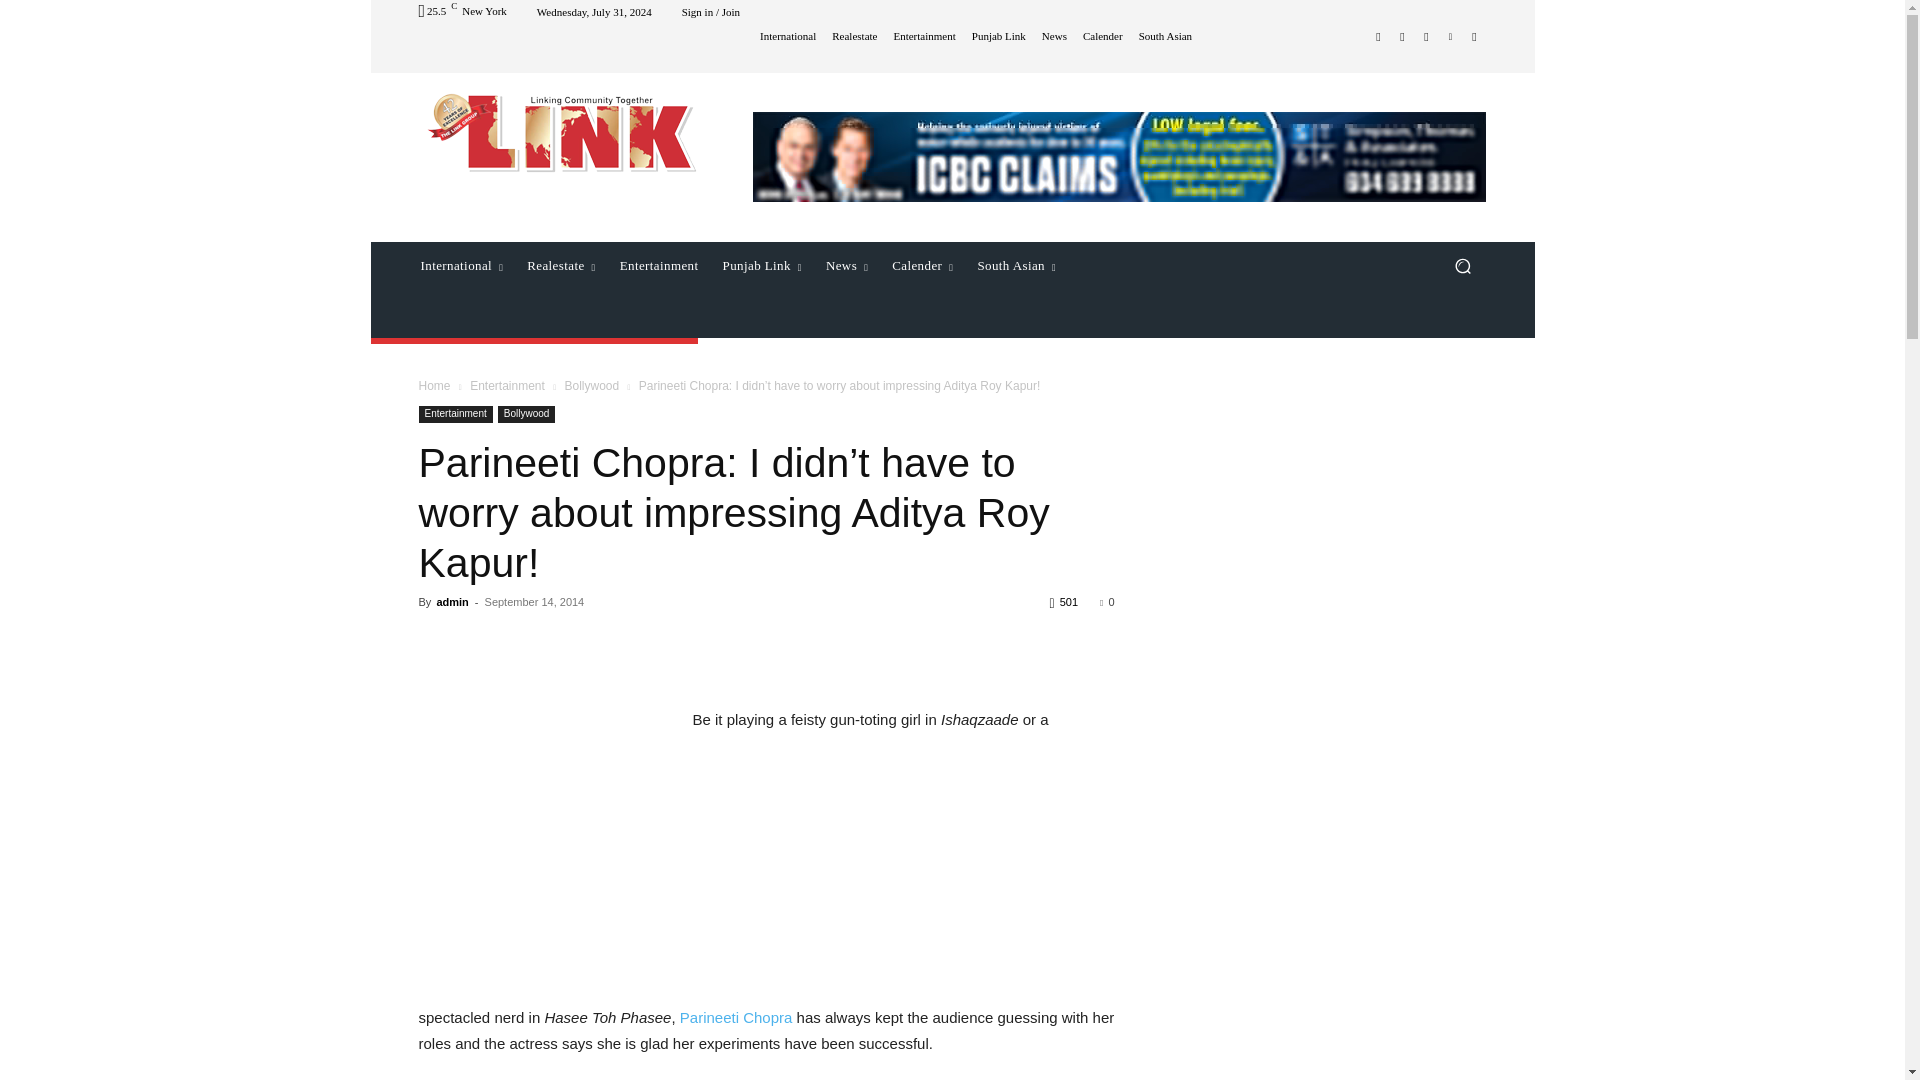  Describe the element at coordinates (1102, 36) in the screenshot. I see `Calender` at that location.